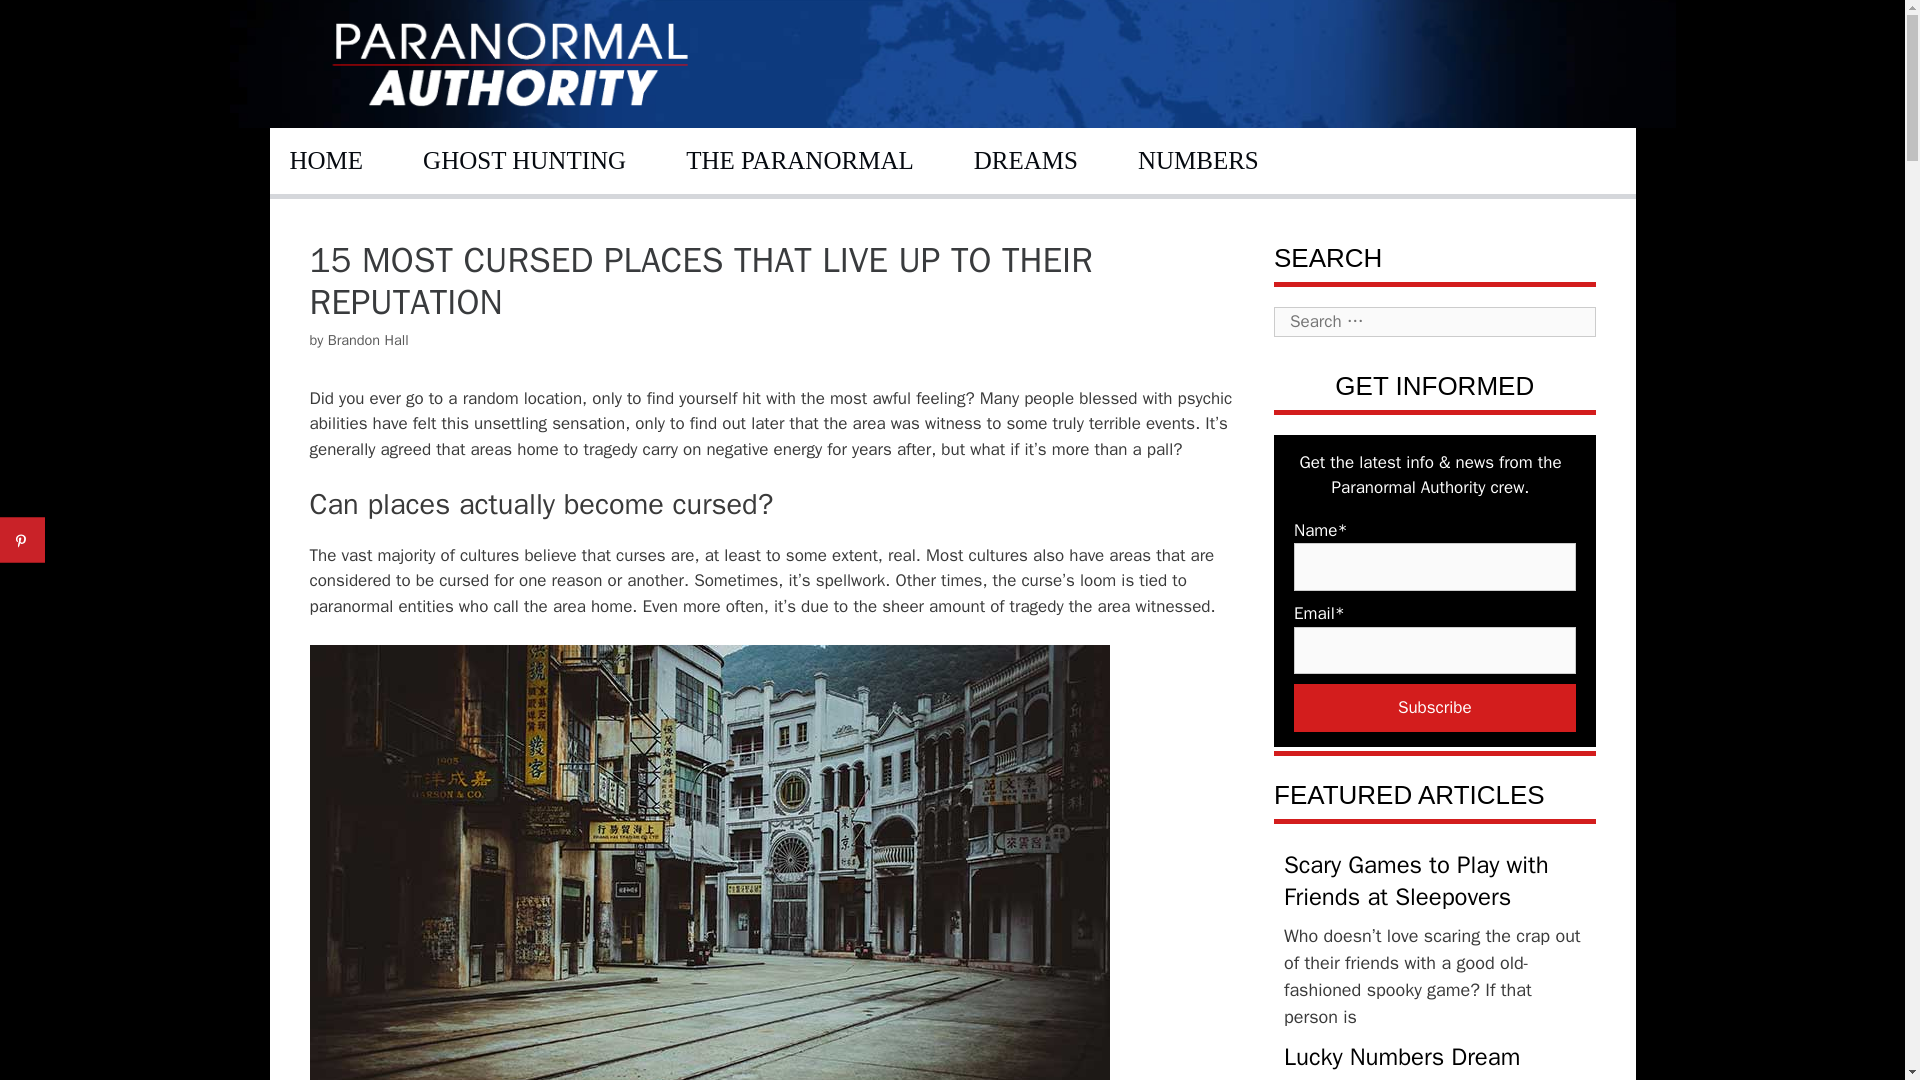 The image size is (1920, 1080). What do you see at coordinates (524, 160) in the screenshot?
I see `GHOST HUNTING` at bounding box center [524, 160].